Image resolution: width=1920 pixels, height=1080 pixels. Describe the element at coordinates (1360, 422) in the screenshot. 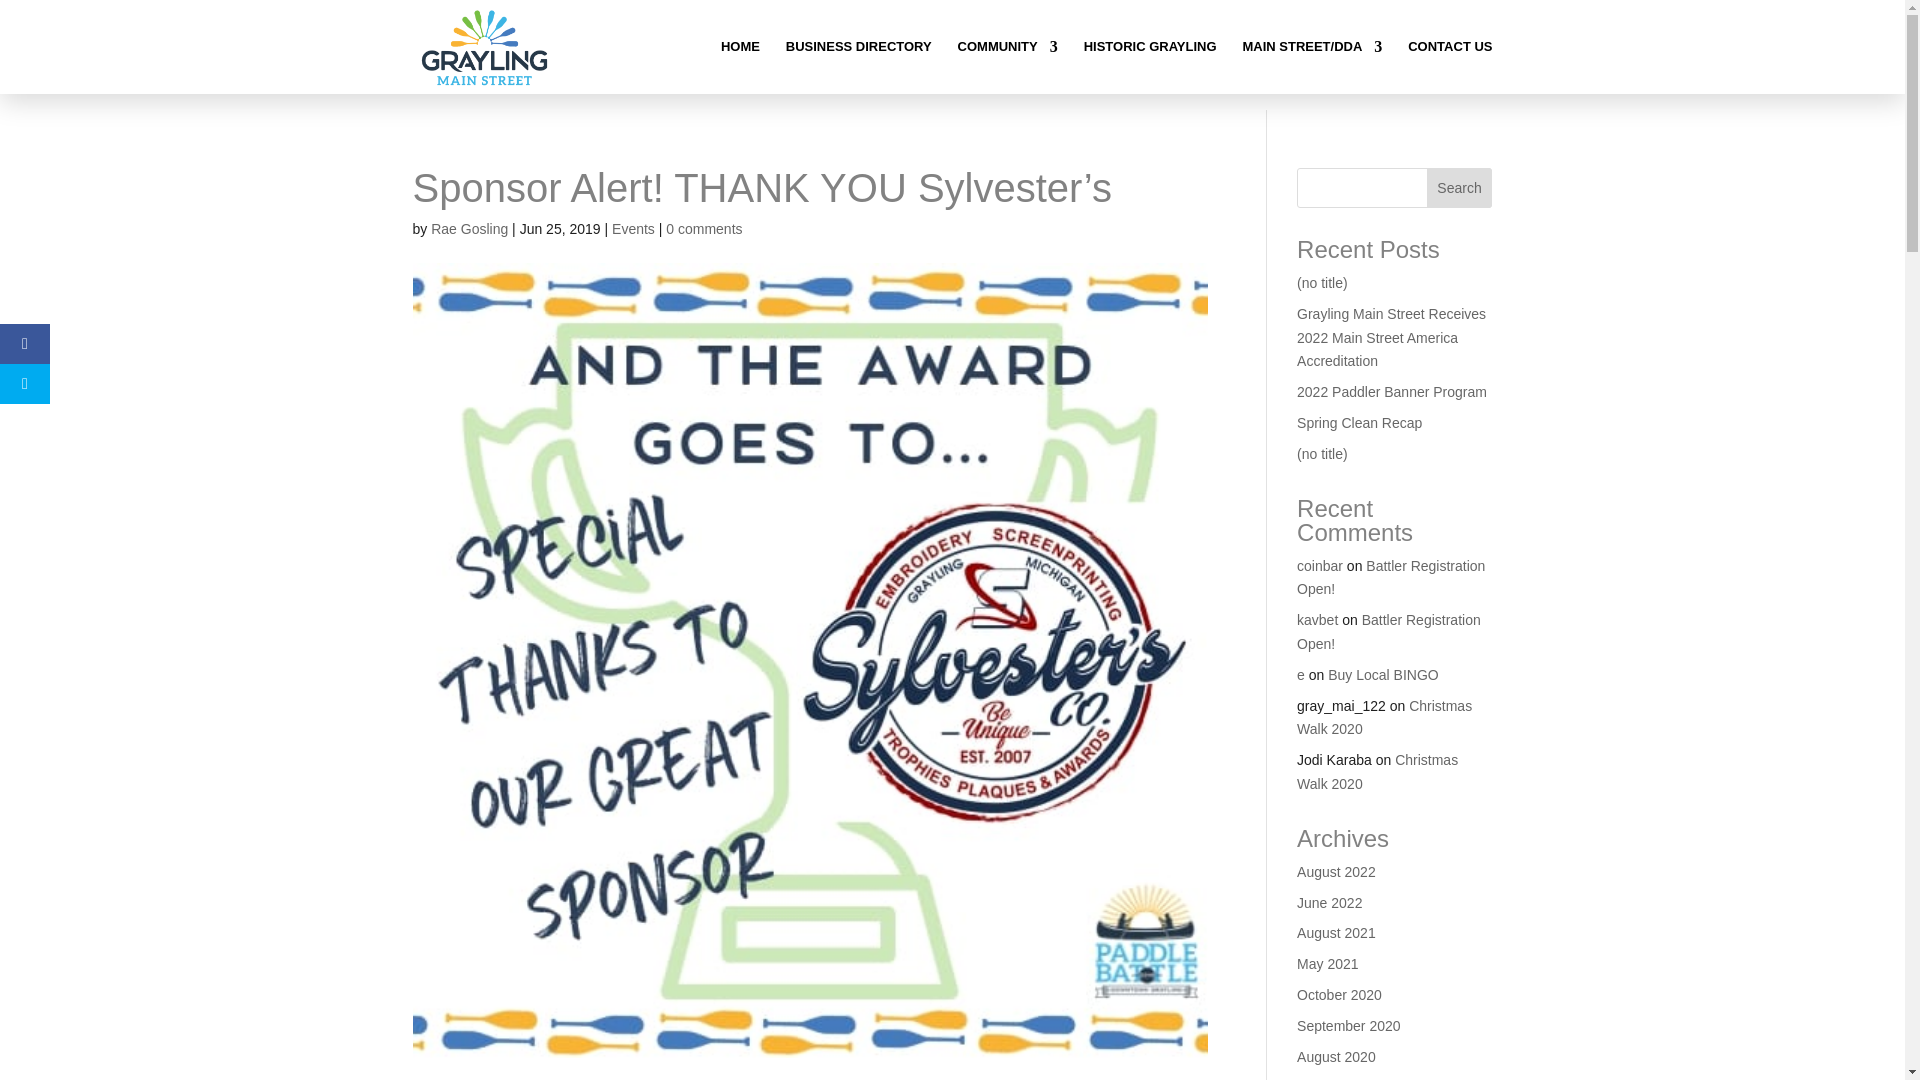

I see `Spring Clean Recap` at that location.